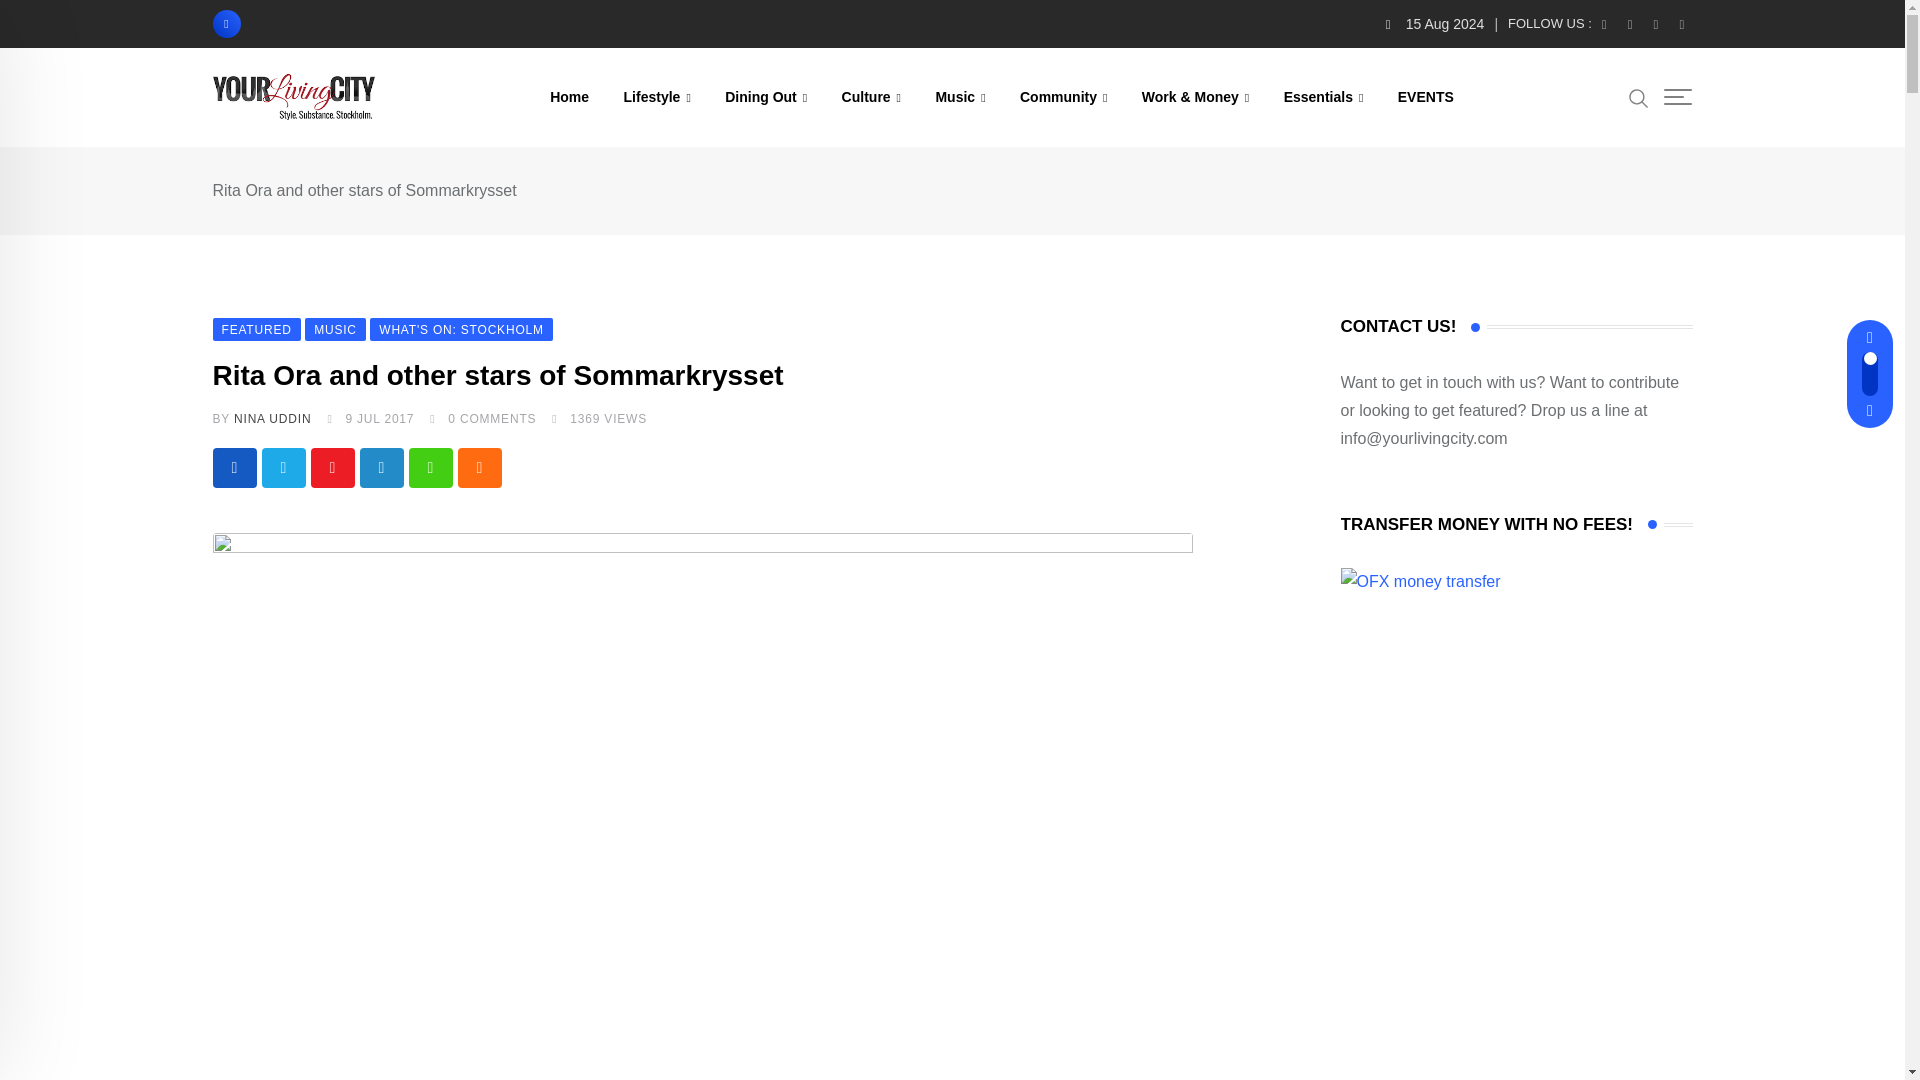  Describe the element at coordinates (272, 418) in the screenshot. I see `Posts by Nina Uddin` at that location.